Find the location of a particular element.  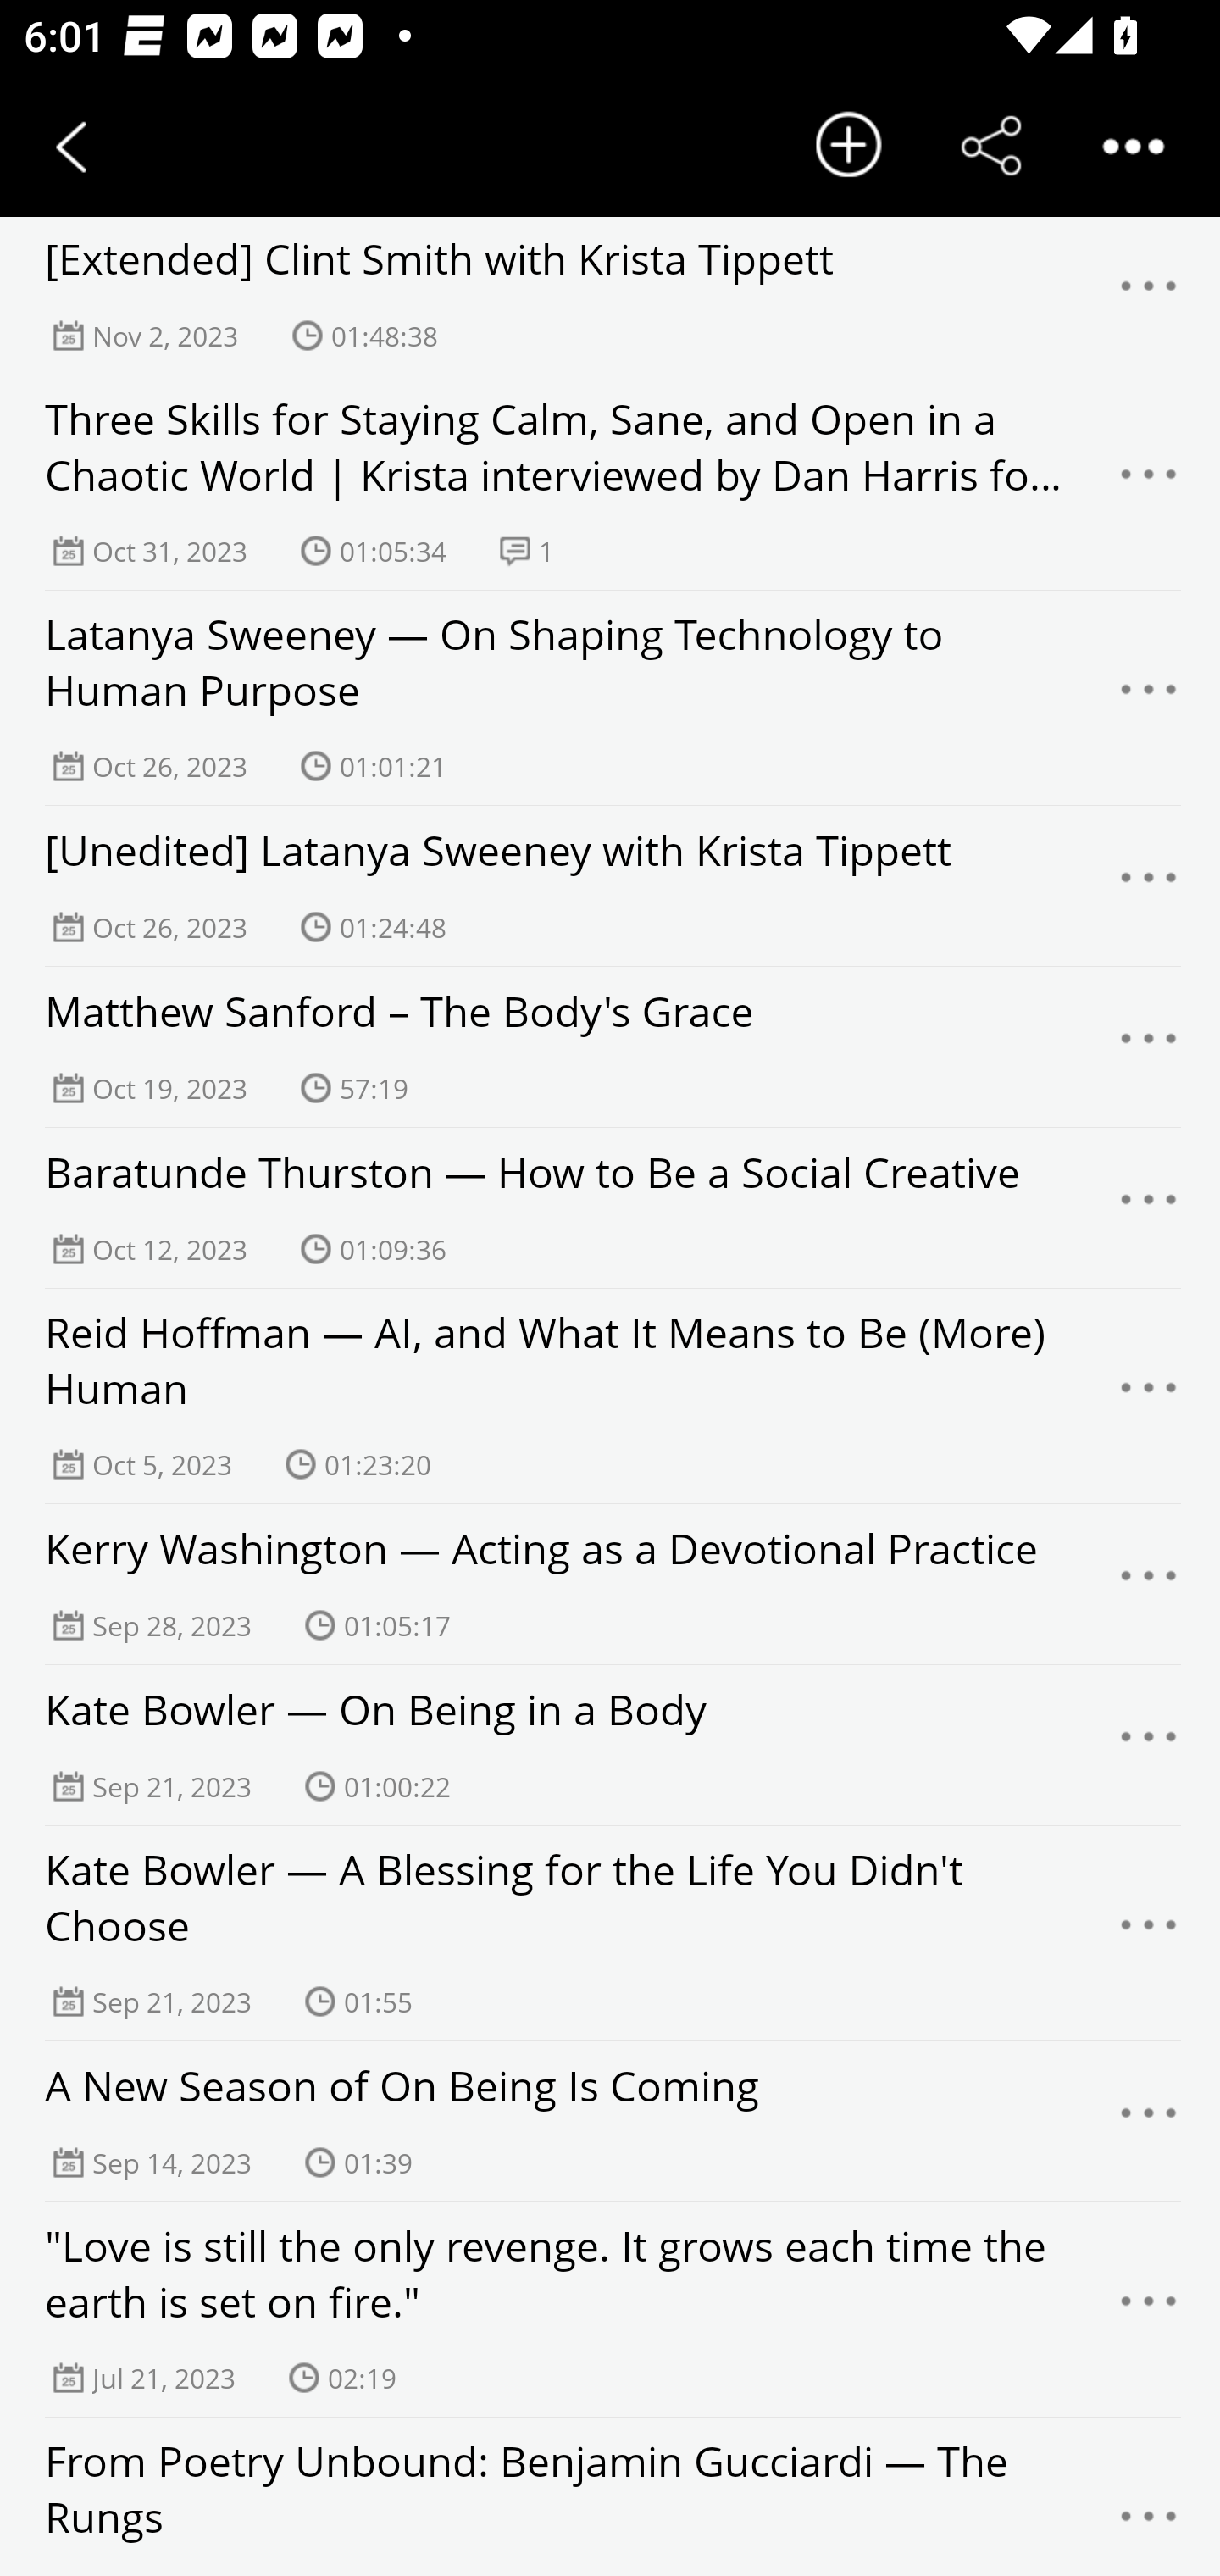

Back is located at coordinates (71, 146).